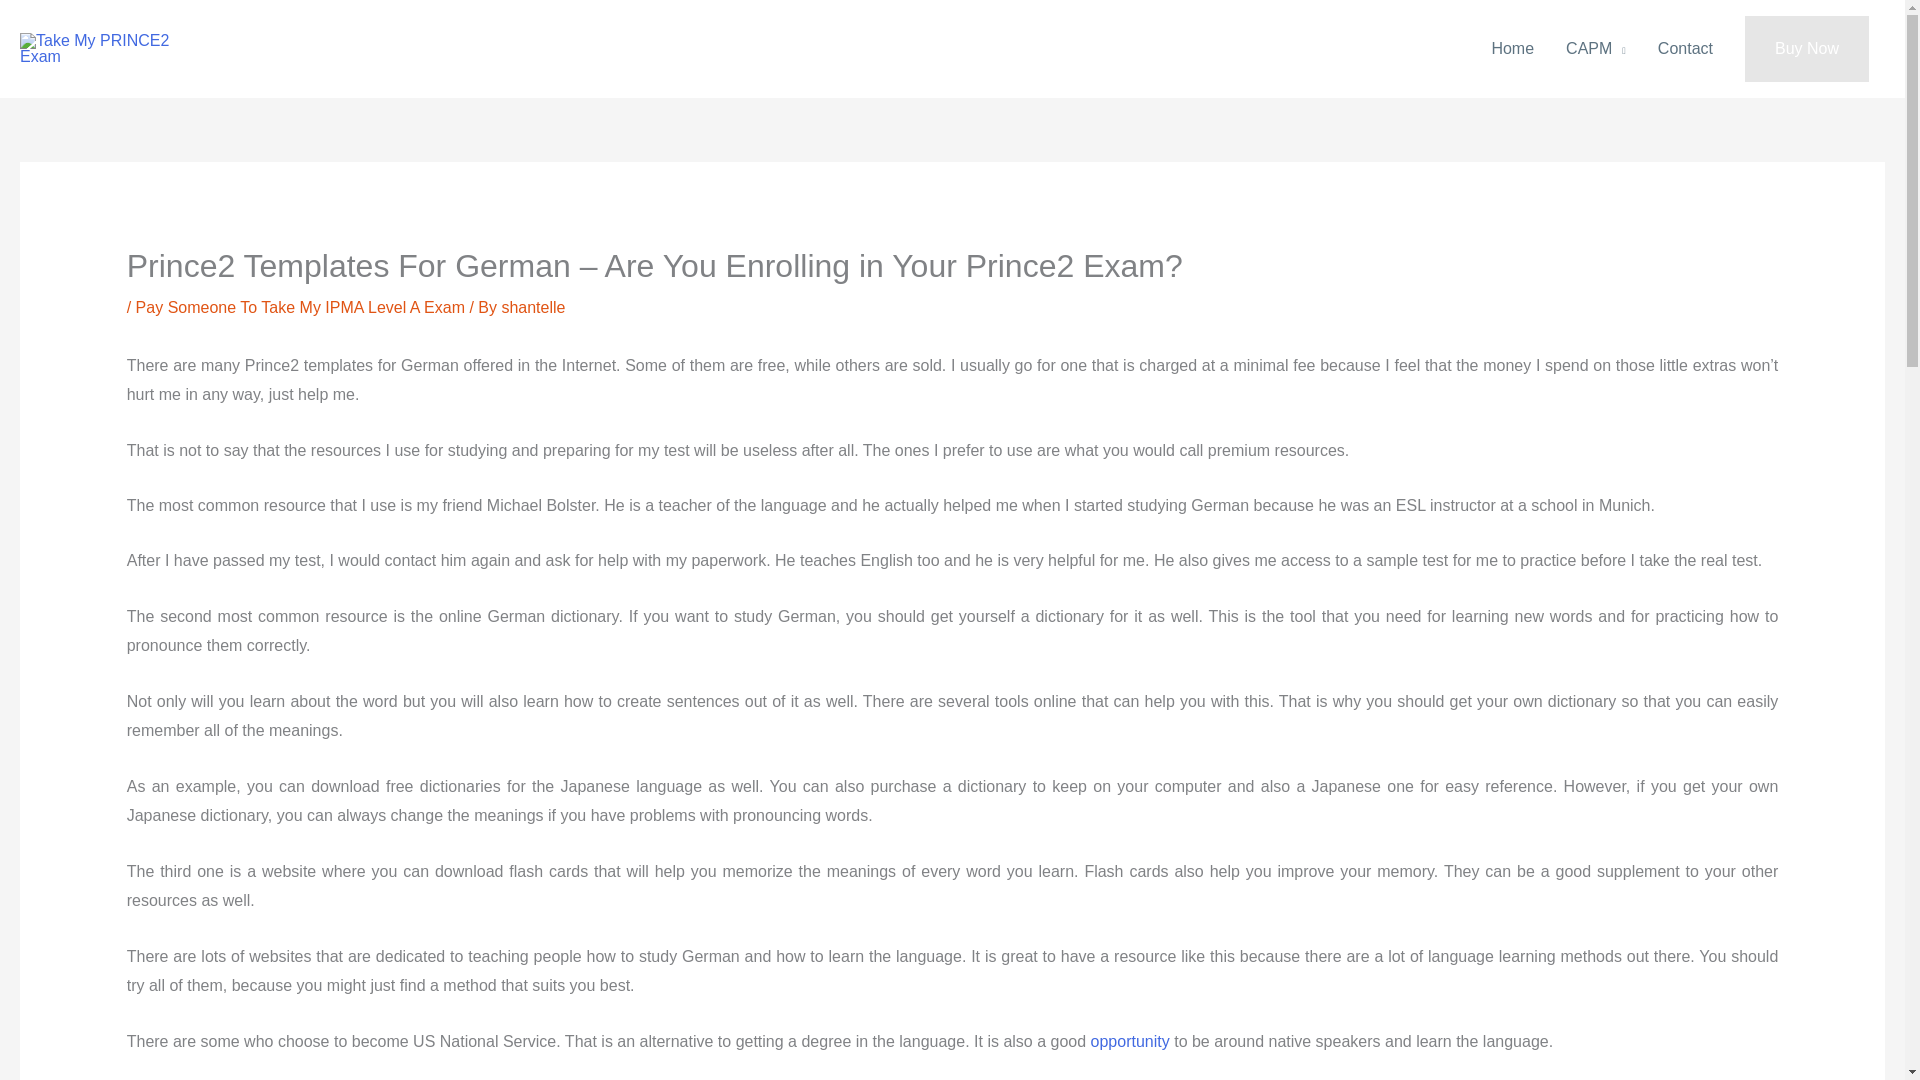  I want to click on opportunity, so click(1130, 1040).